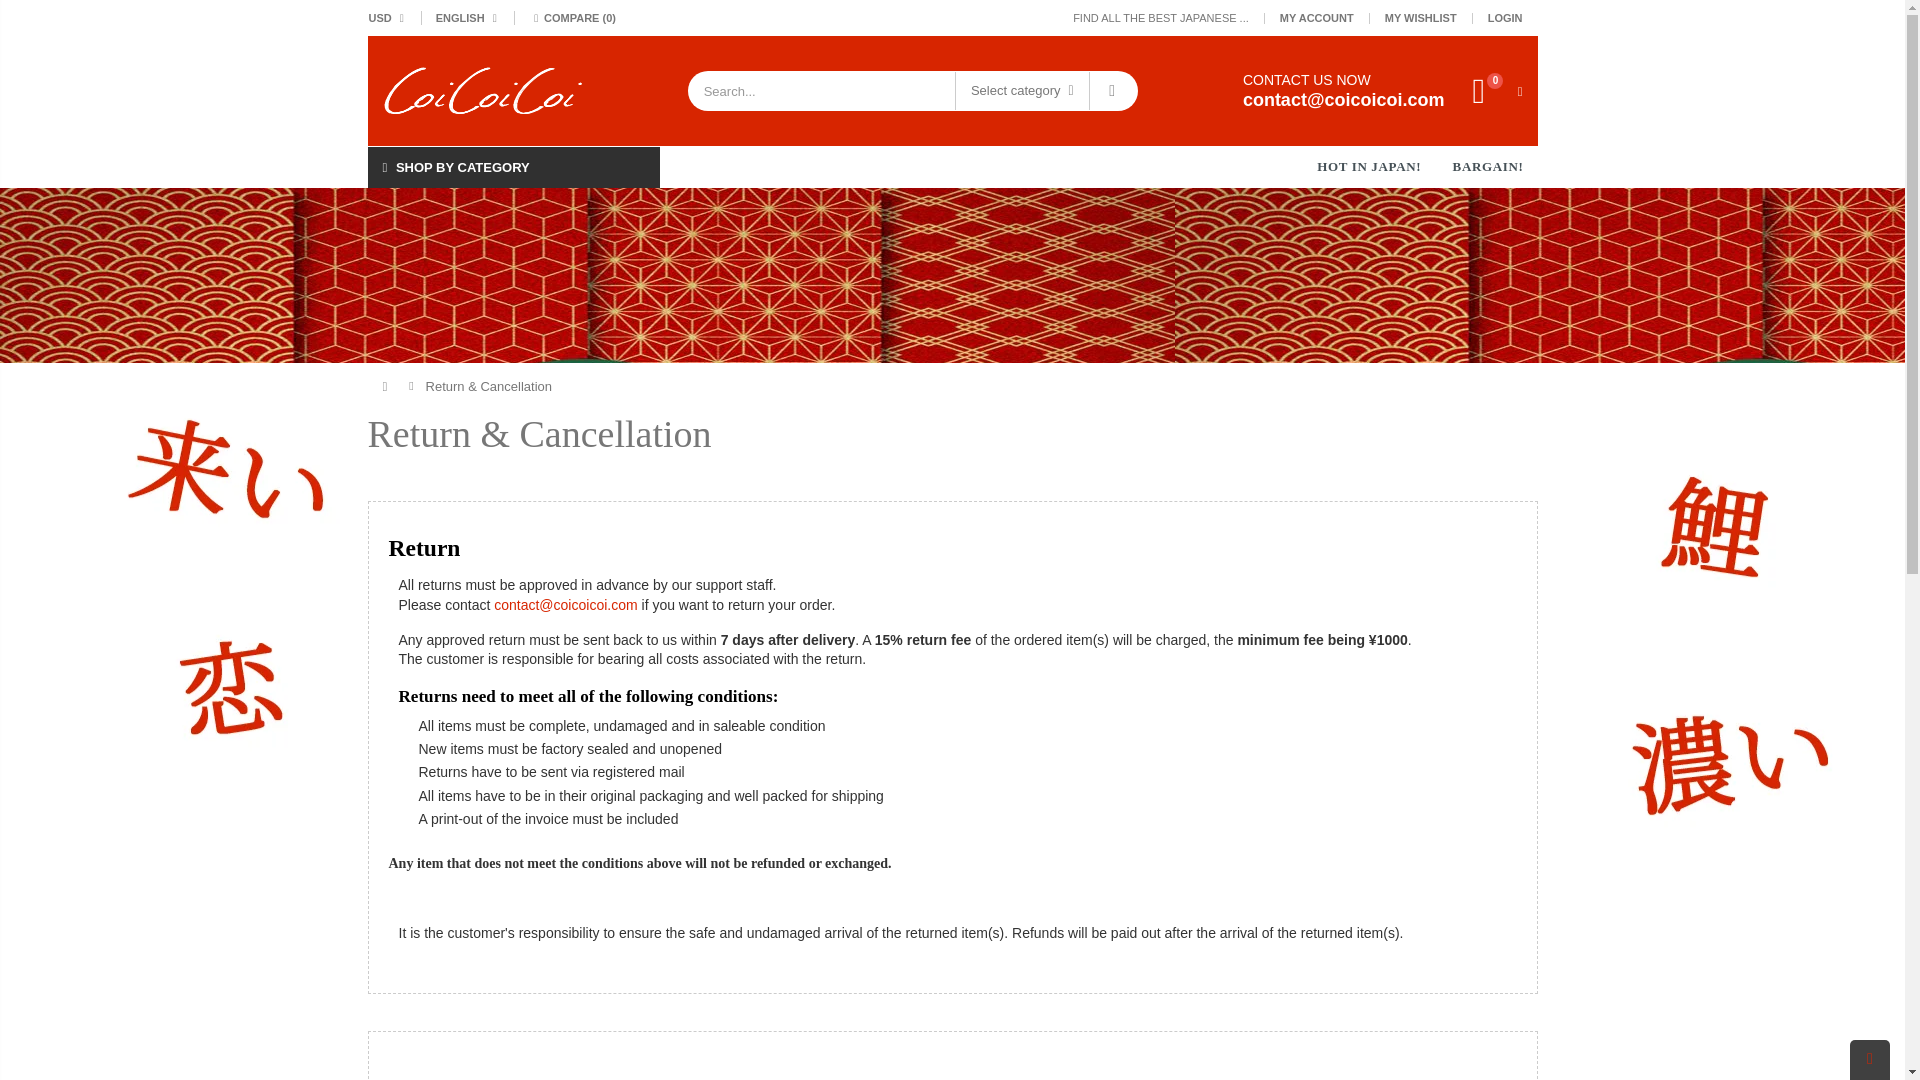 The width and height of the screenshot is (1920, 1080). Describe the element at coordinates (390, 18) in the screenshot. I see `USD` at that location.